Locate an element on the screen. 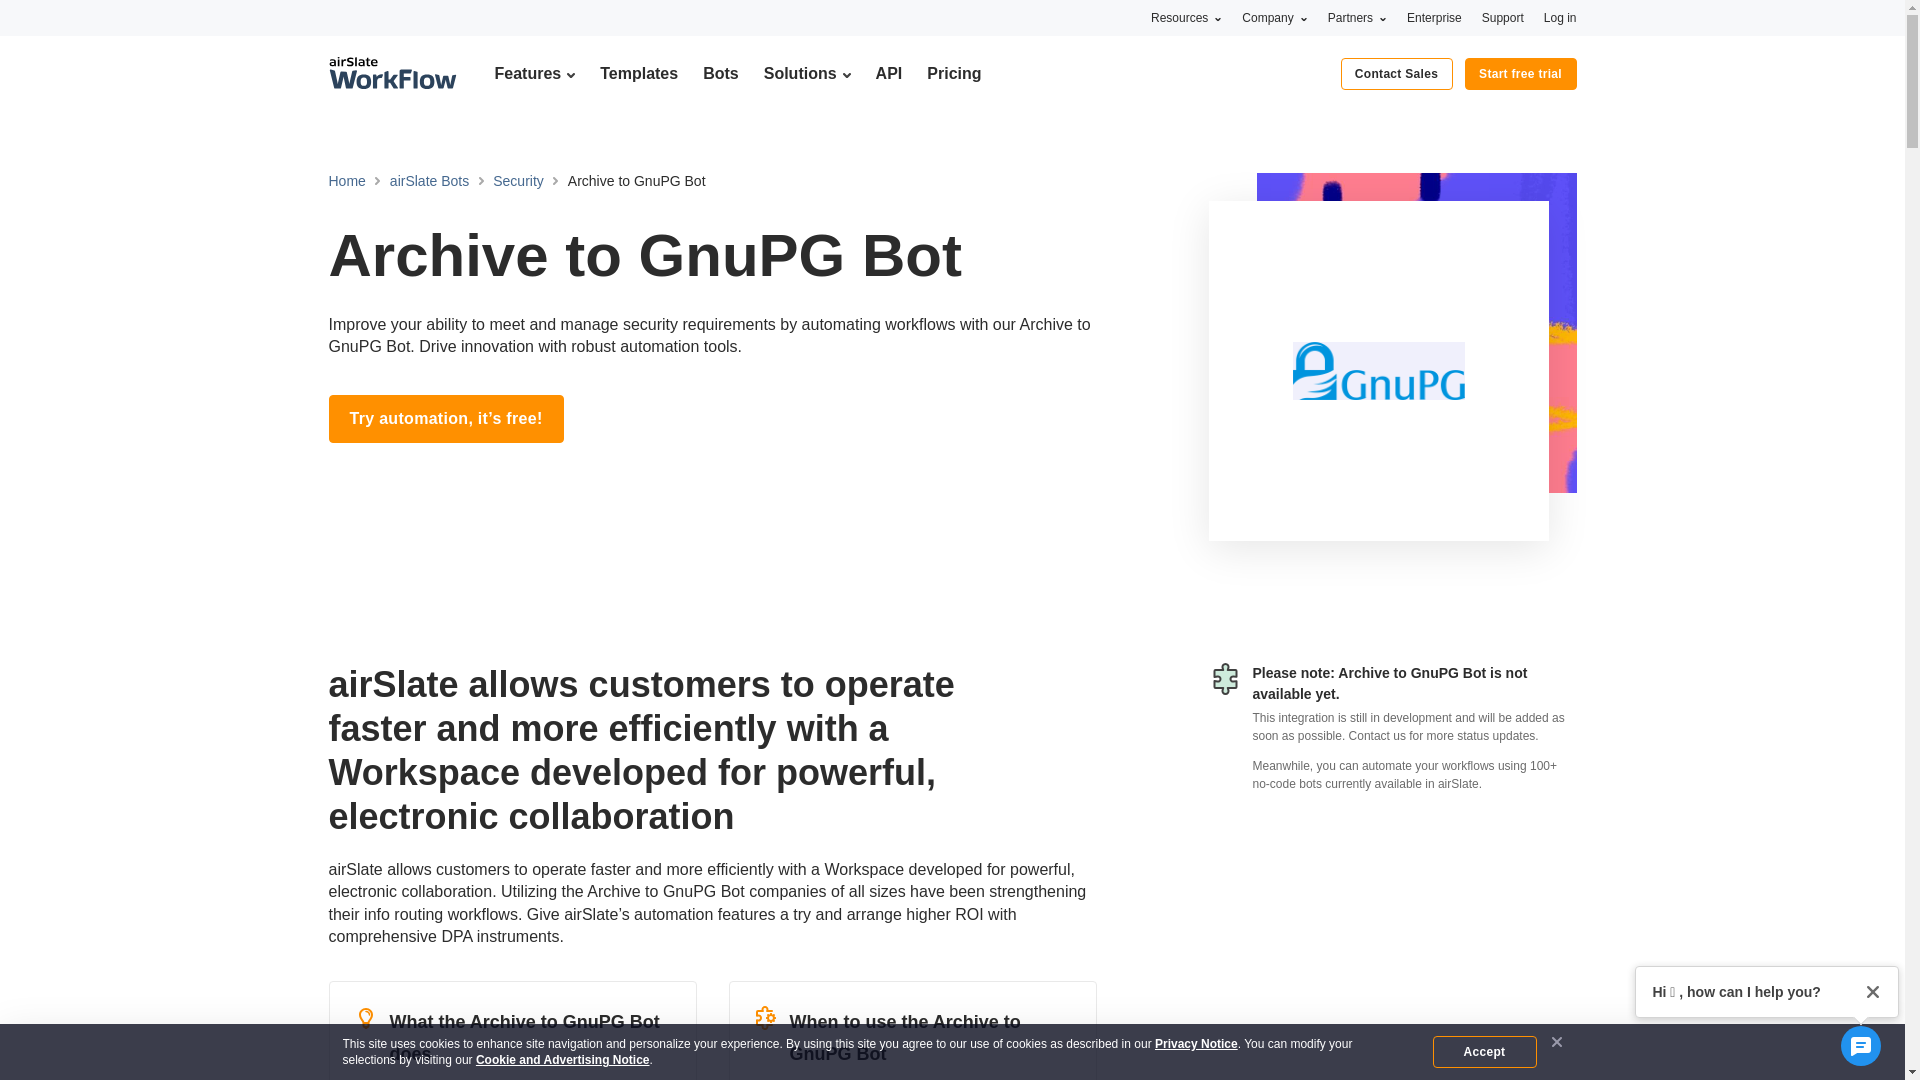 Image resolution: width=1920 pixels, height=1080 pixels. Support is located at coordinates (1503, 17).